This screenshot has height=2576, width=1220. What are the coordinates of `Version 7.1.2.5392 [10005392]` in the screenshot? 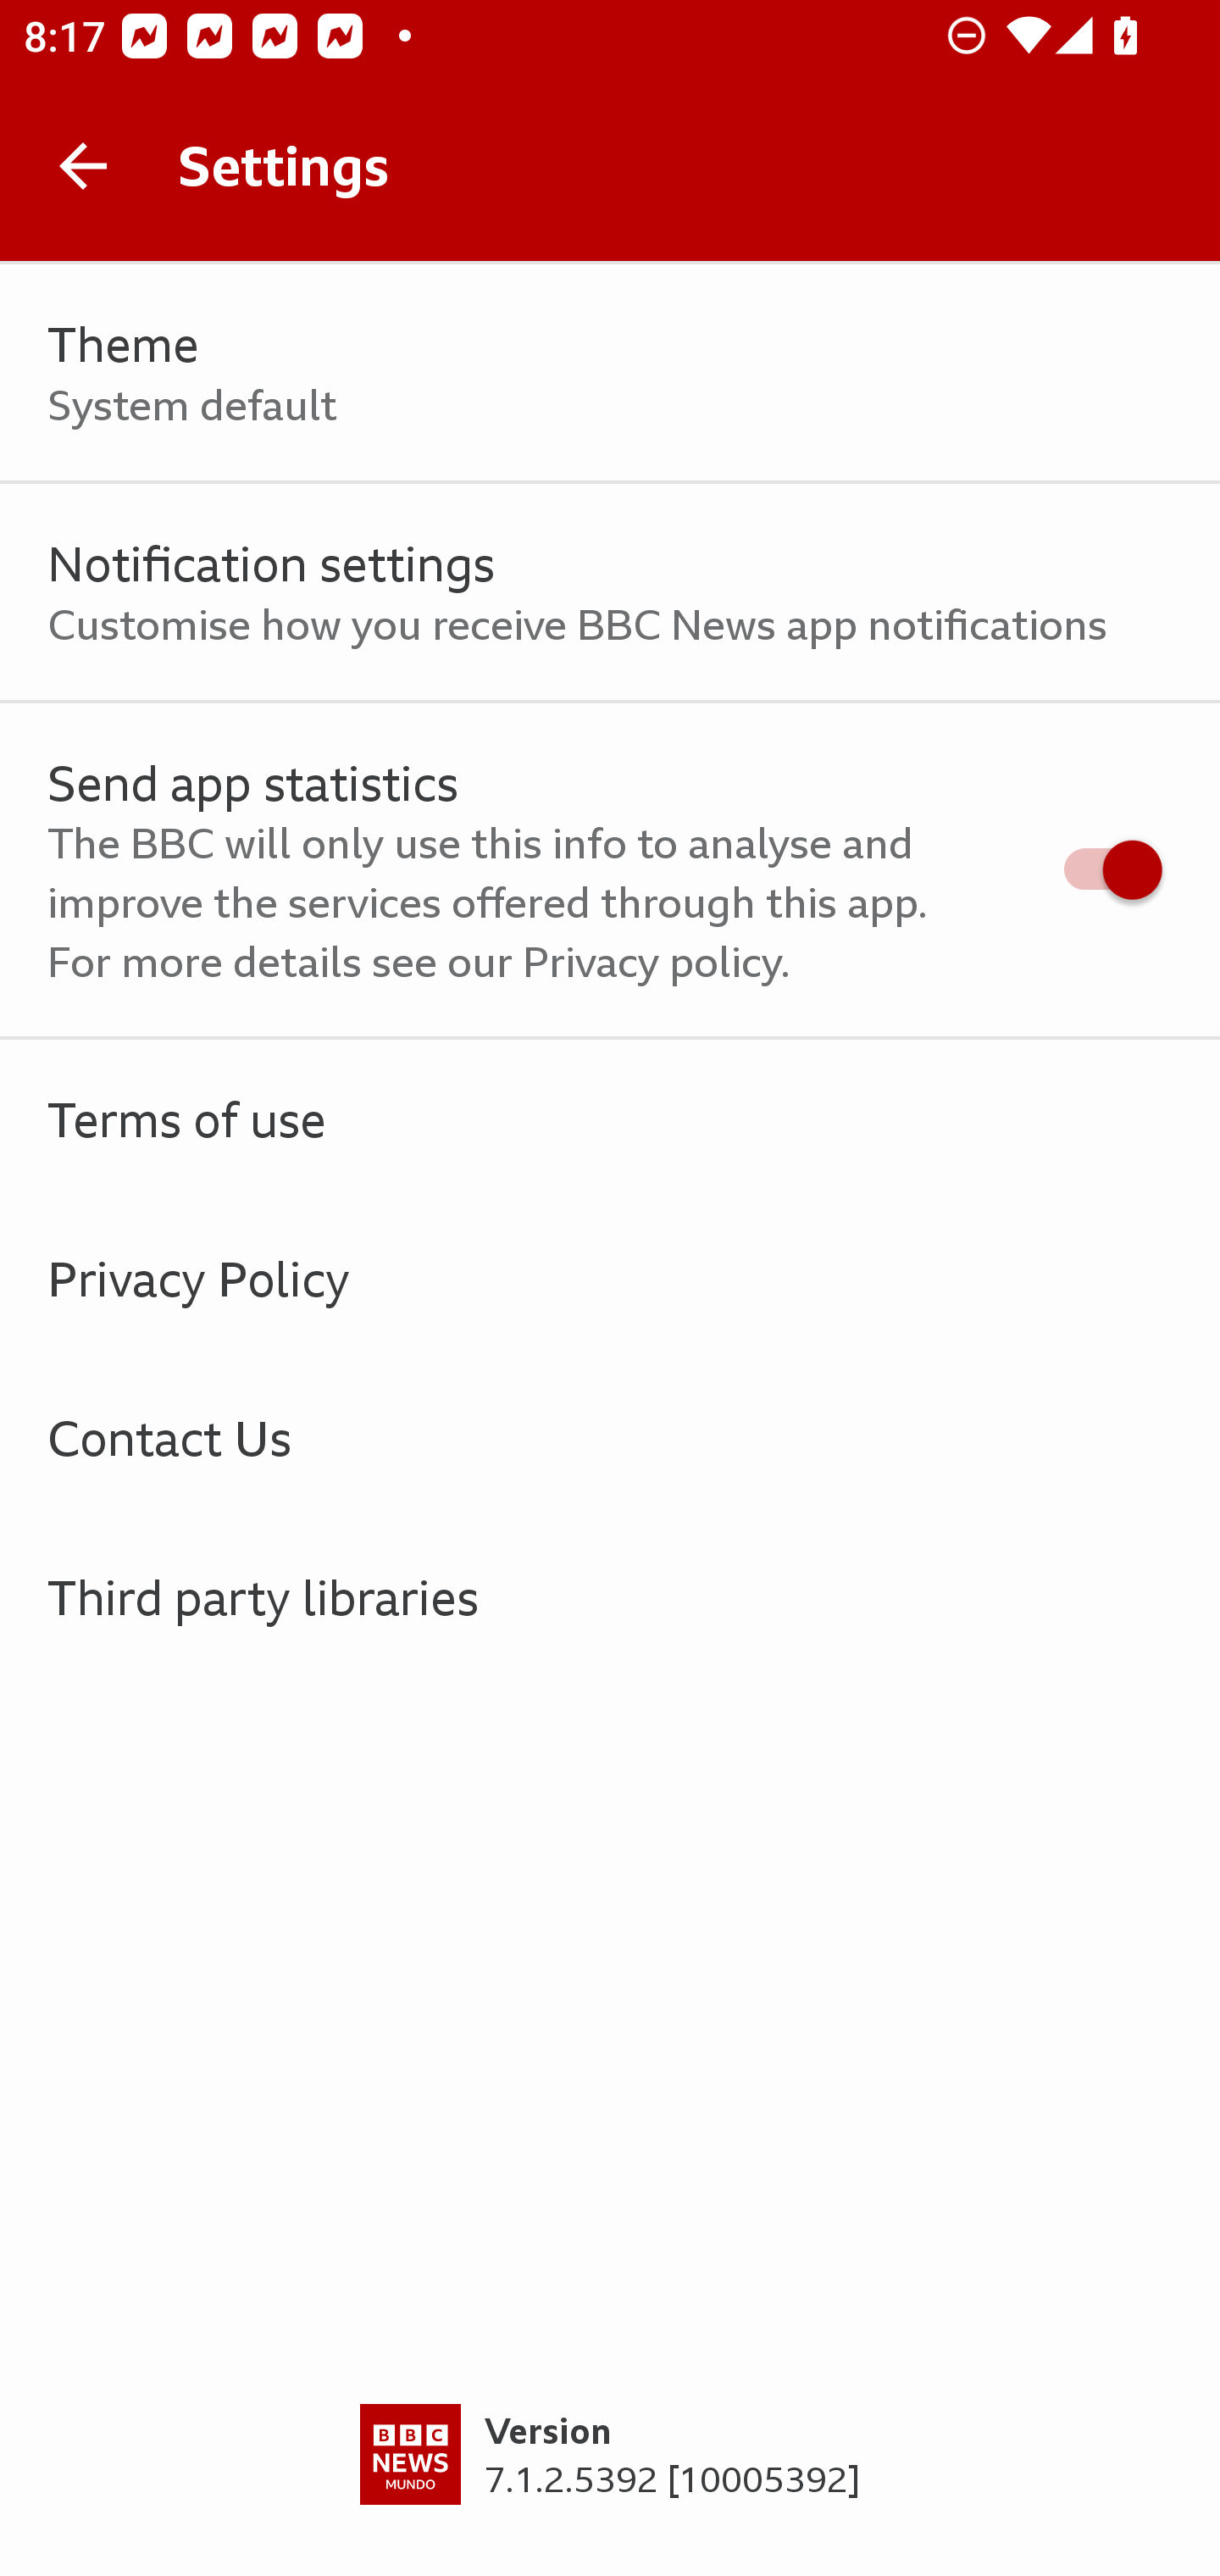 It's located at (610, 2490).